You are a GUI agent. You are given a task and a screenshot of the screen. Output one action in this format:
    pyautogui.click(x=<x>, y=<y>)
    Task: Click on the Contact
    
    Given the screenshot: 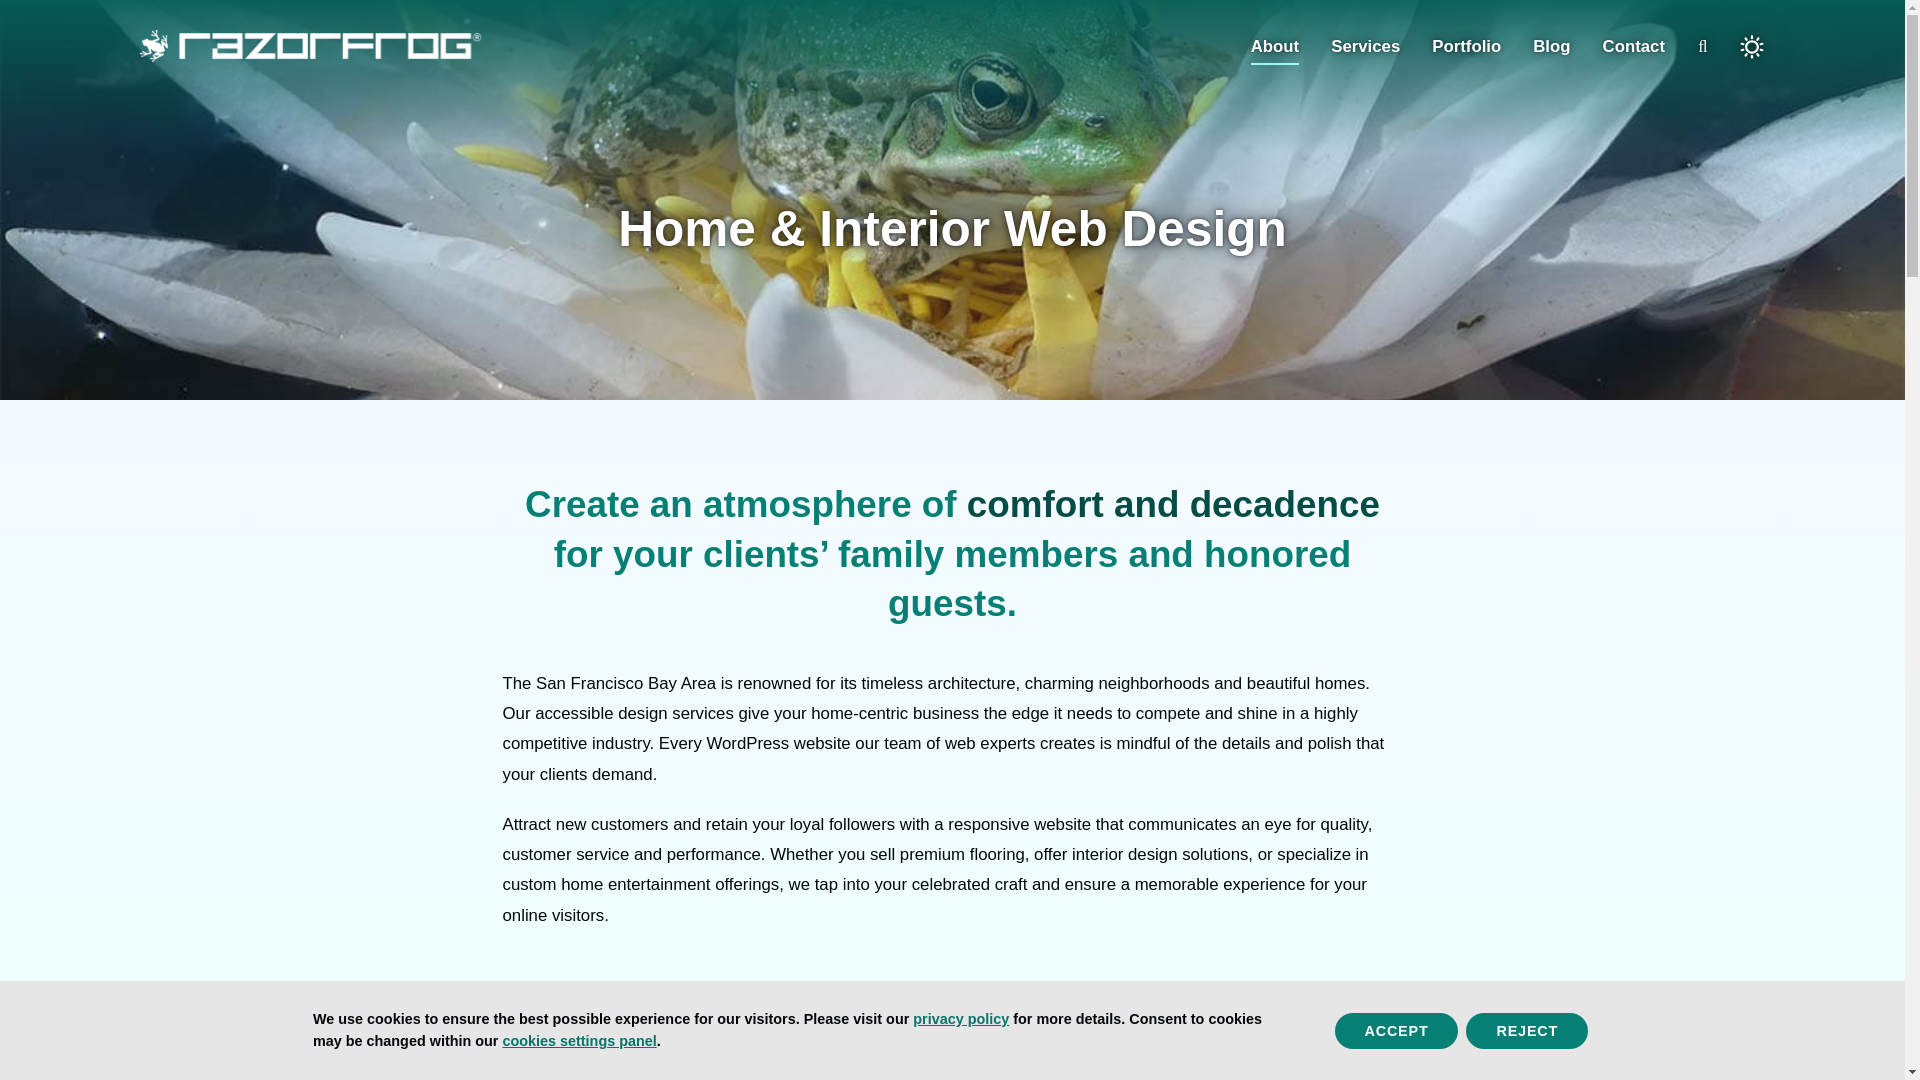 What is the action you would take?
    pyautogui.click(x=1634, y=46)
    